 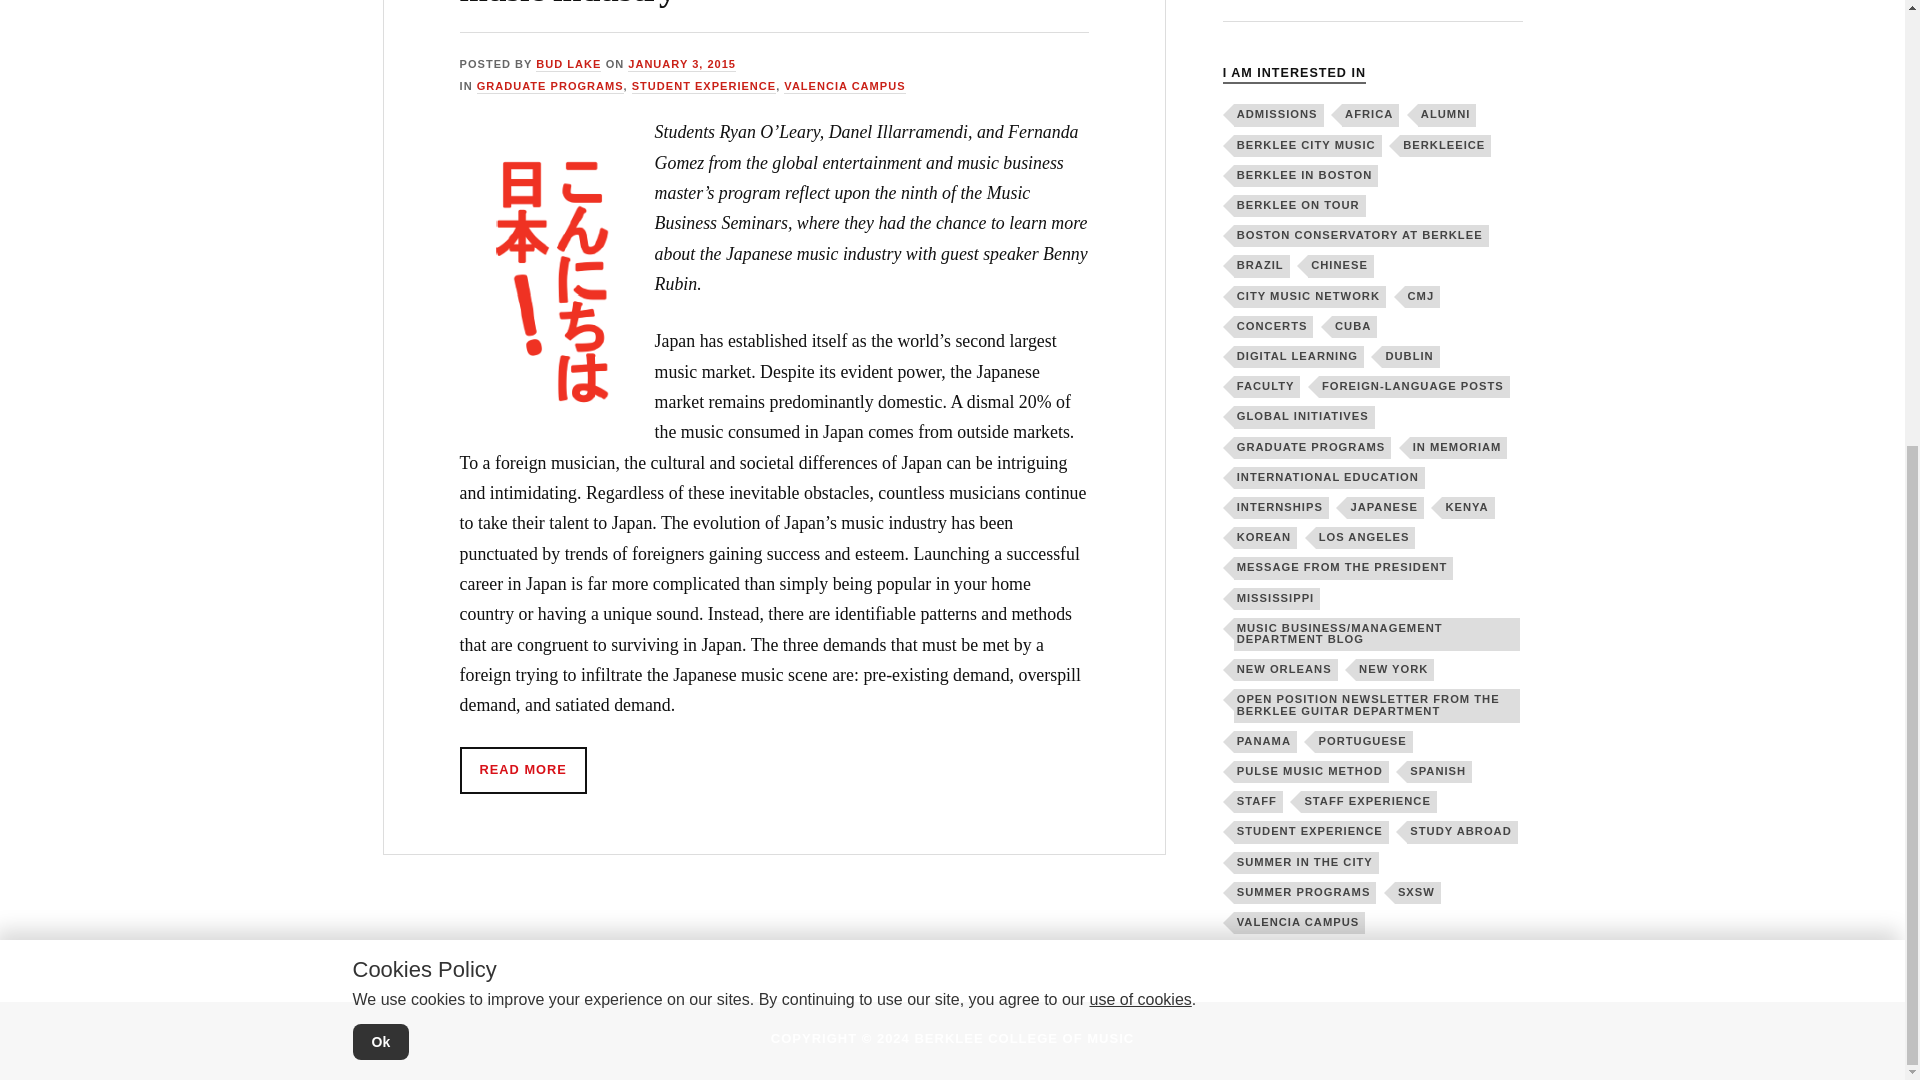 I want to click on BUD LAKE, so click(x=568, y=65).